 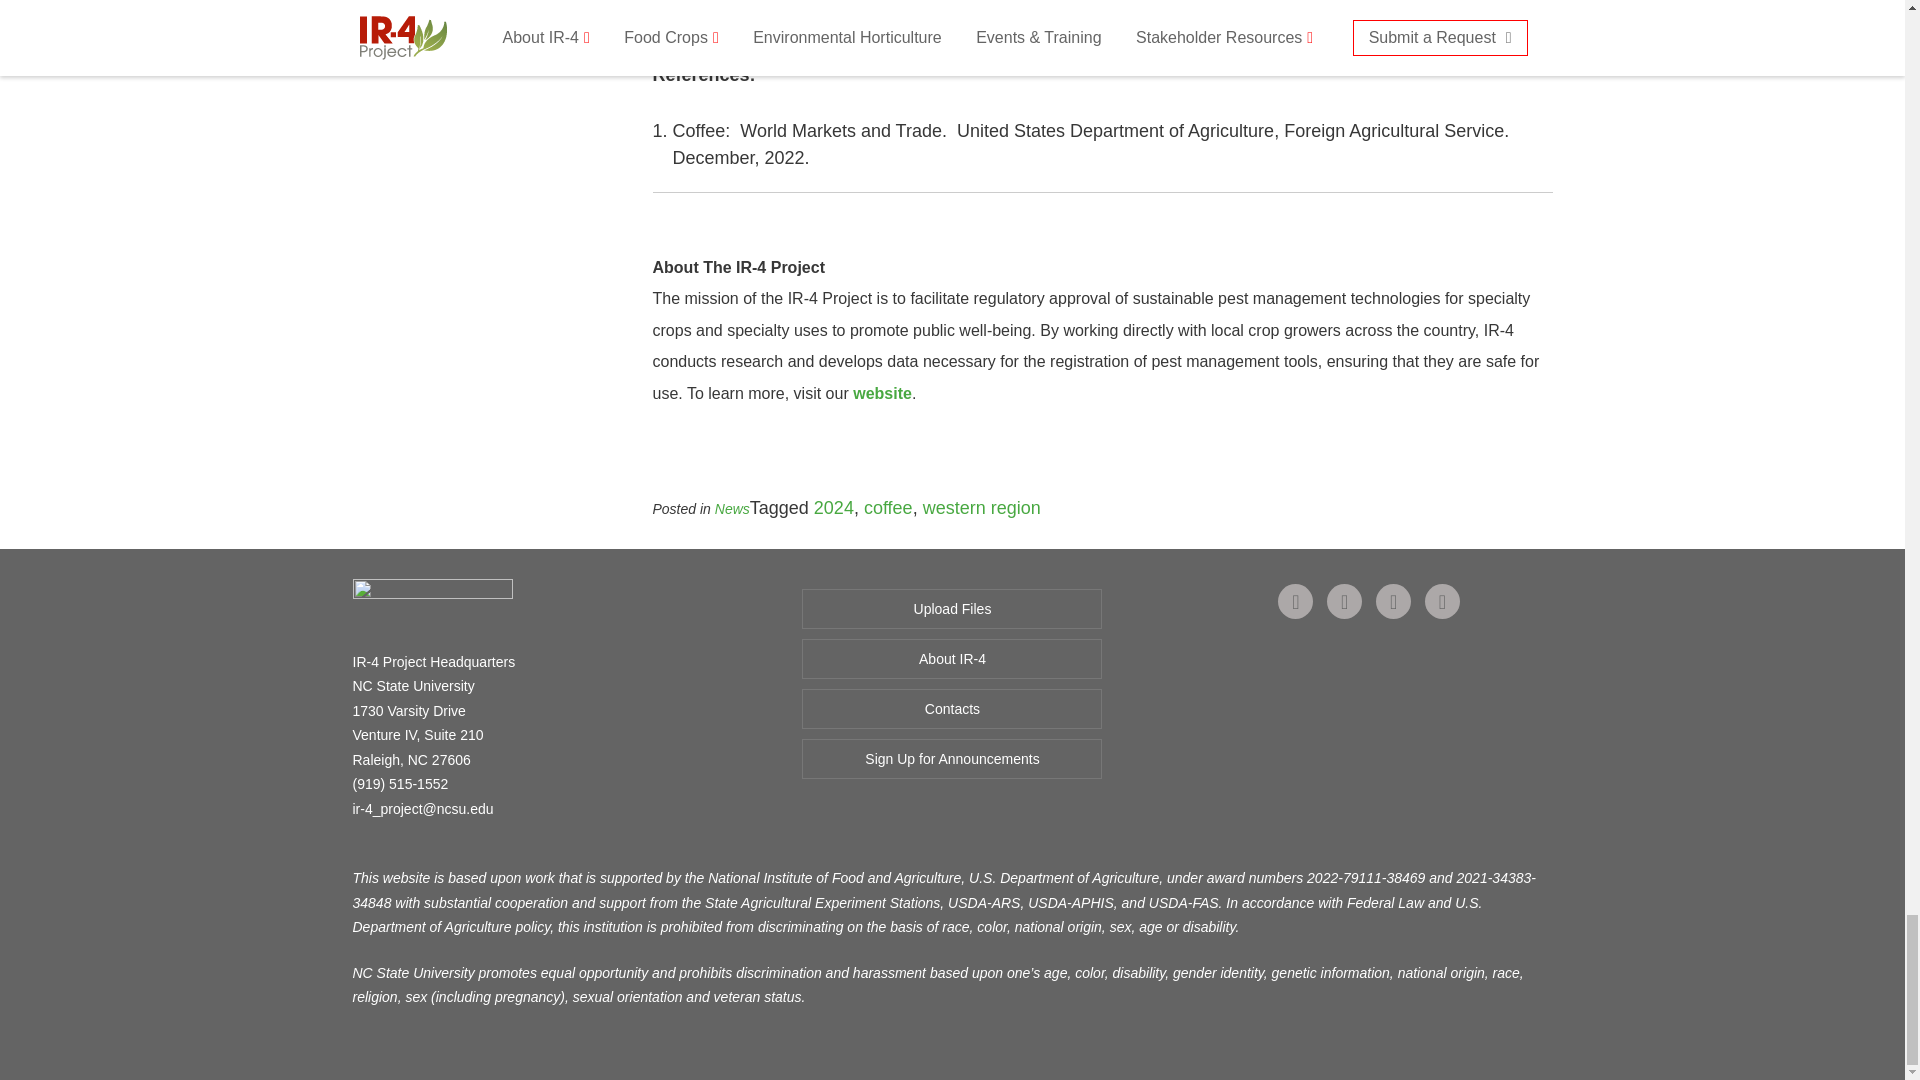 I want to click on Visit us on Twitter, so click(x=1344, y=602).